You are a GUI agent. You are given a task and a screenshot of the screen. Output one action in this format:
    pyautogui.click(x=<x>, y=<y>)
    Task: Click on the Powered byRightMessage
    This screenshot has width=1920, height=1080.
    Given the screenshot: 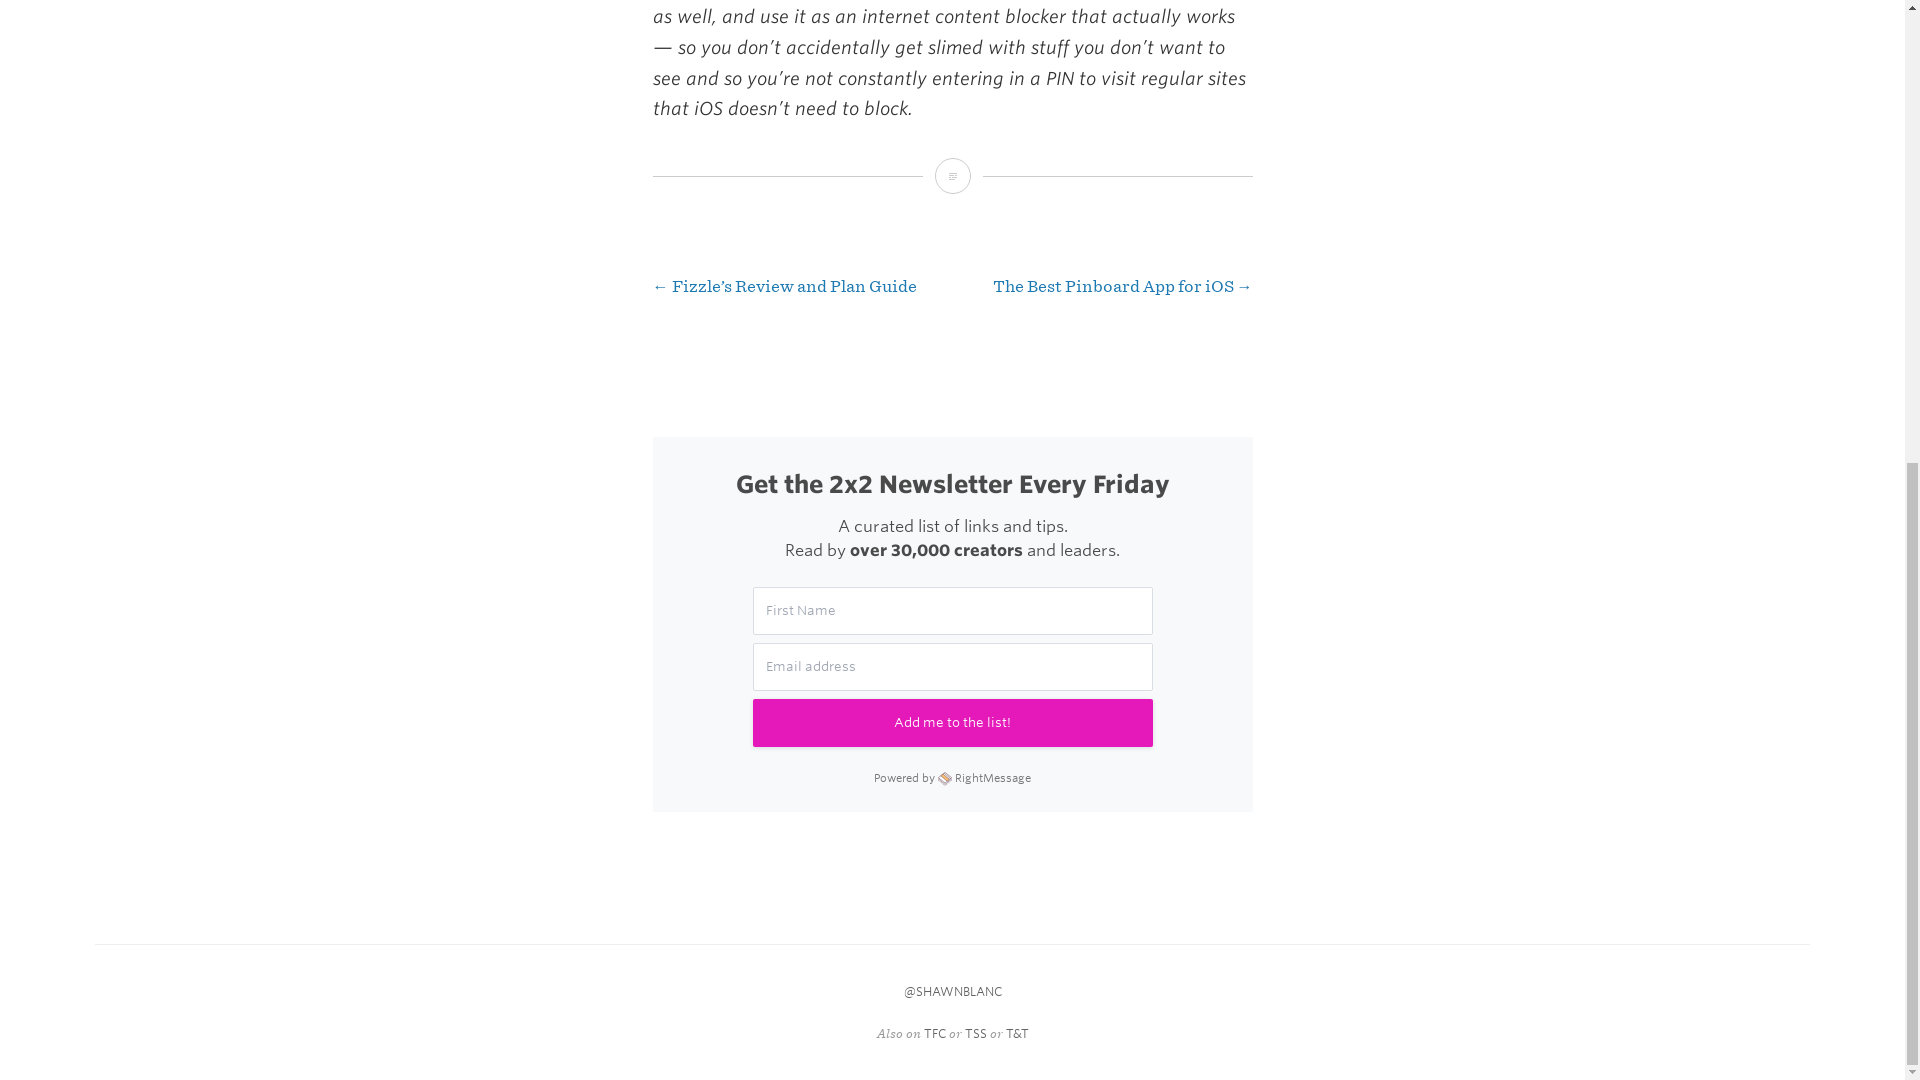 What is the action you would take?
    pyautogui.click(x=952, y=776)
    